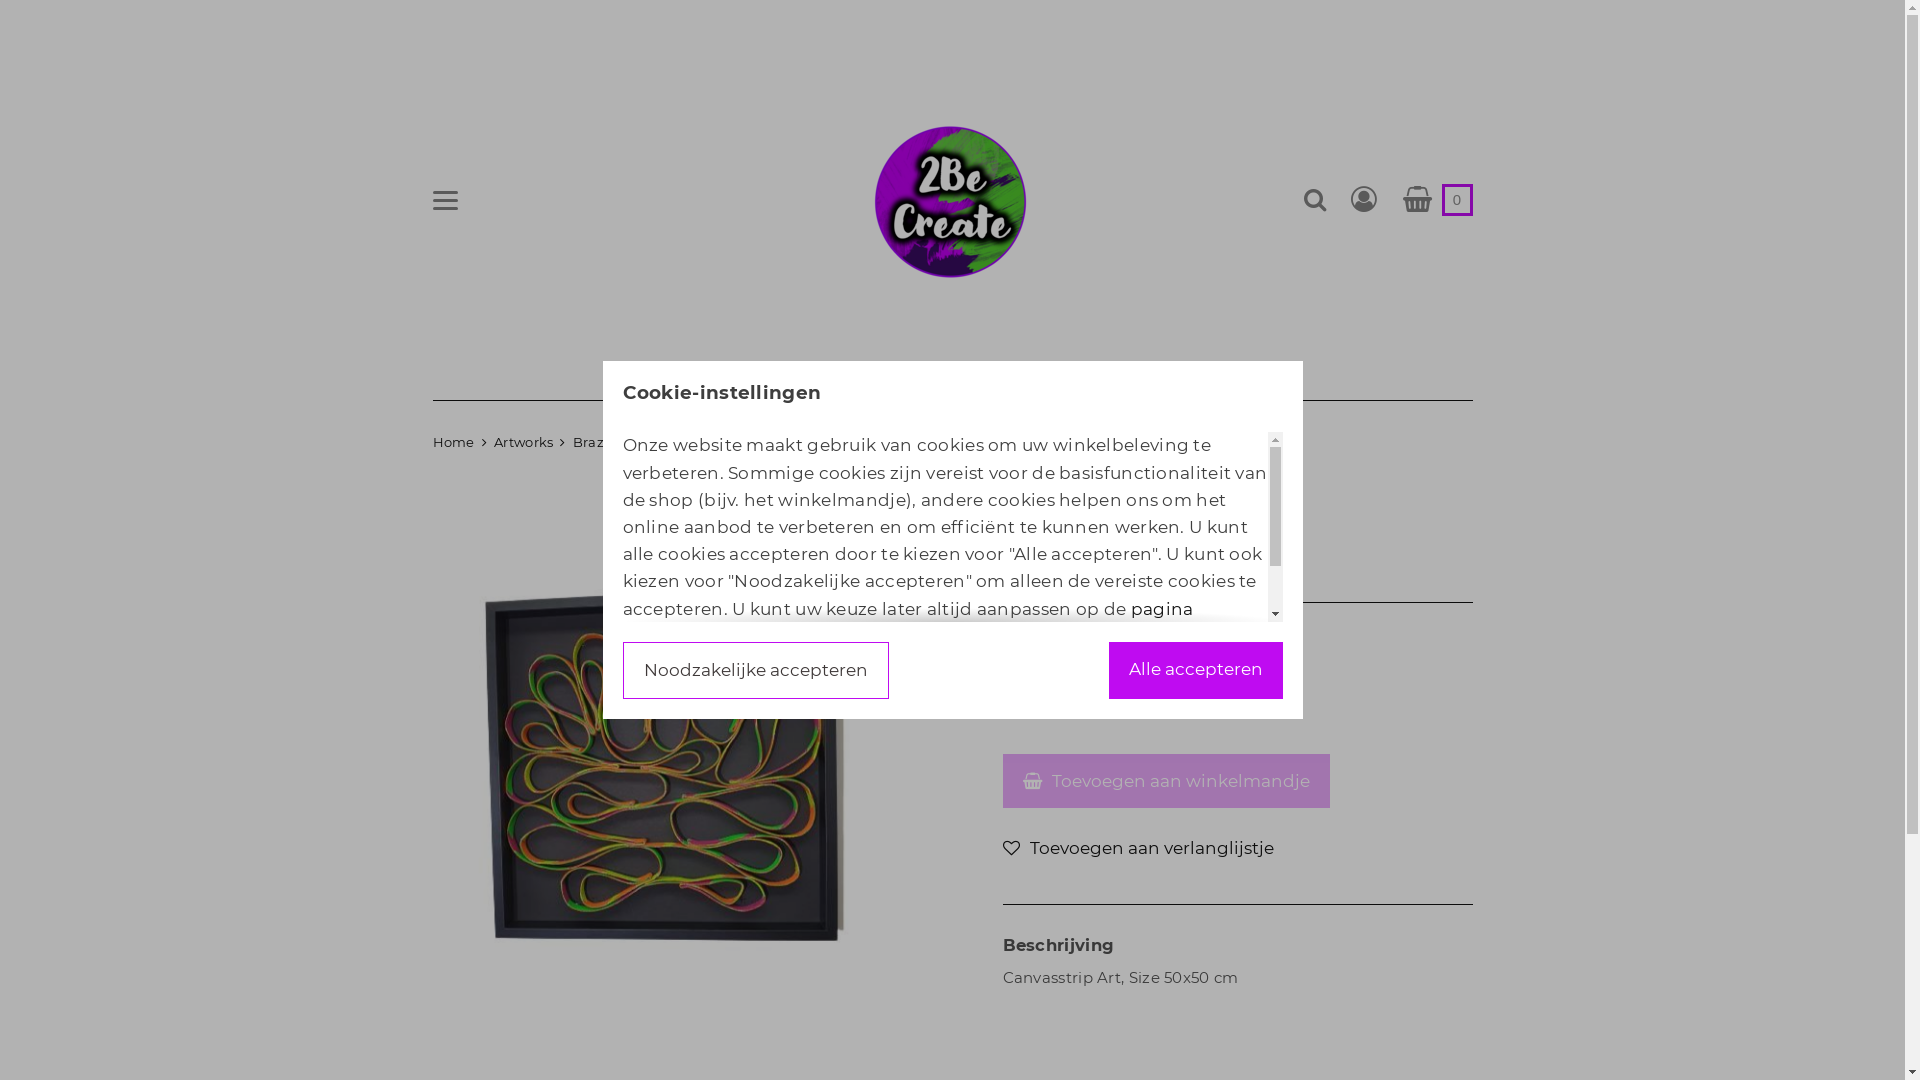 The height and width of the screenshot is (1080, 1920). What do you see at coordinates (1195, 670) in the screenshot?
I see `Alle accepteren` at bounding box center [1195, 670].